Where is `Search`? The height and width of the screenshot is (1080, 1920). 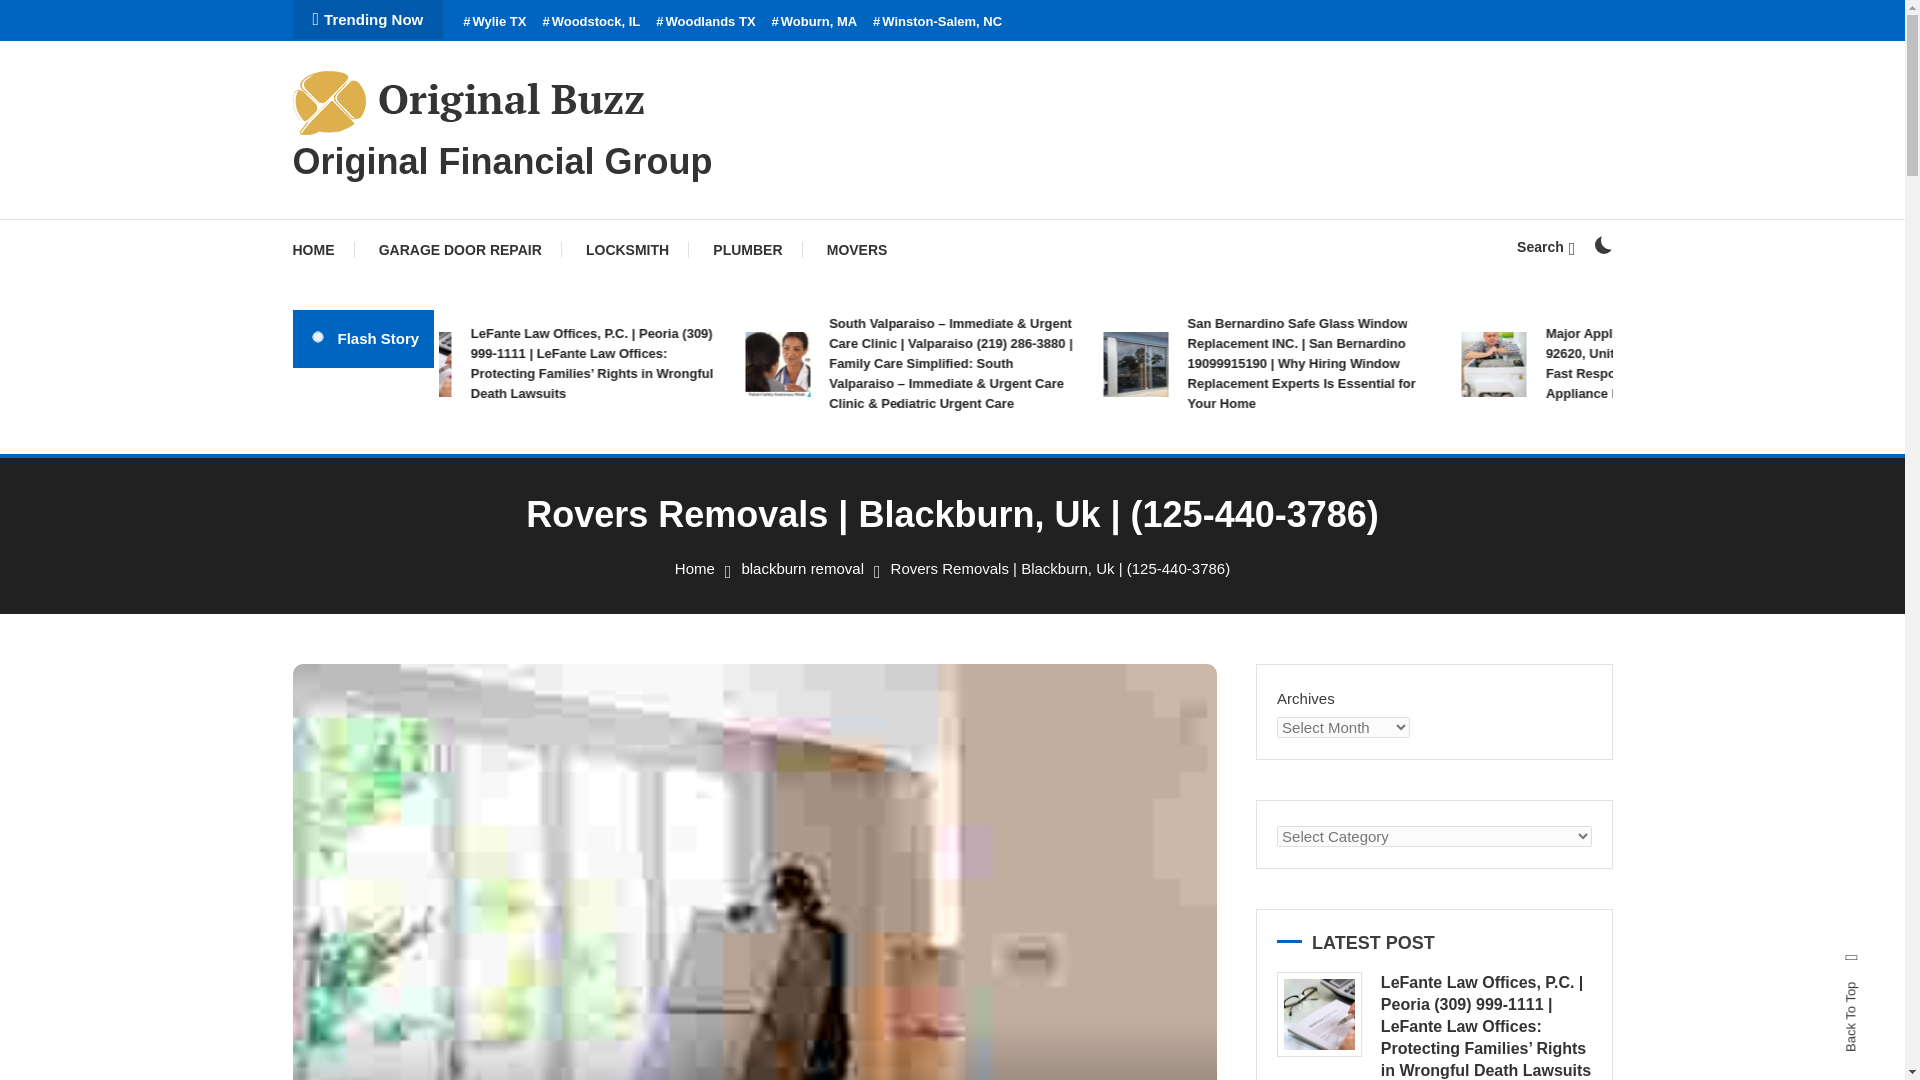 Search is located at coordinates (1545, 246).